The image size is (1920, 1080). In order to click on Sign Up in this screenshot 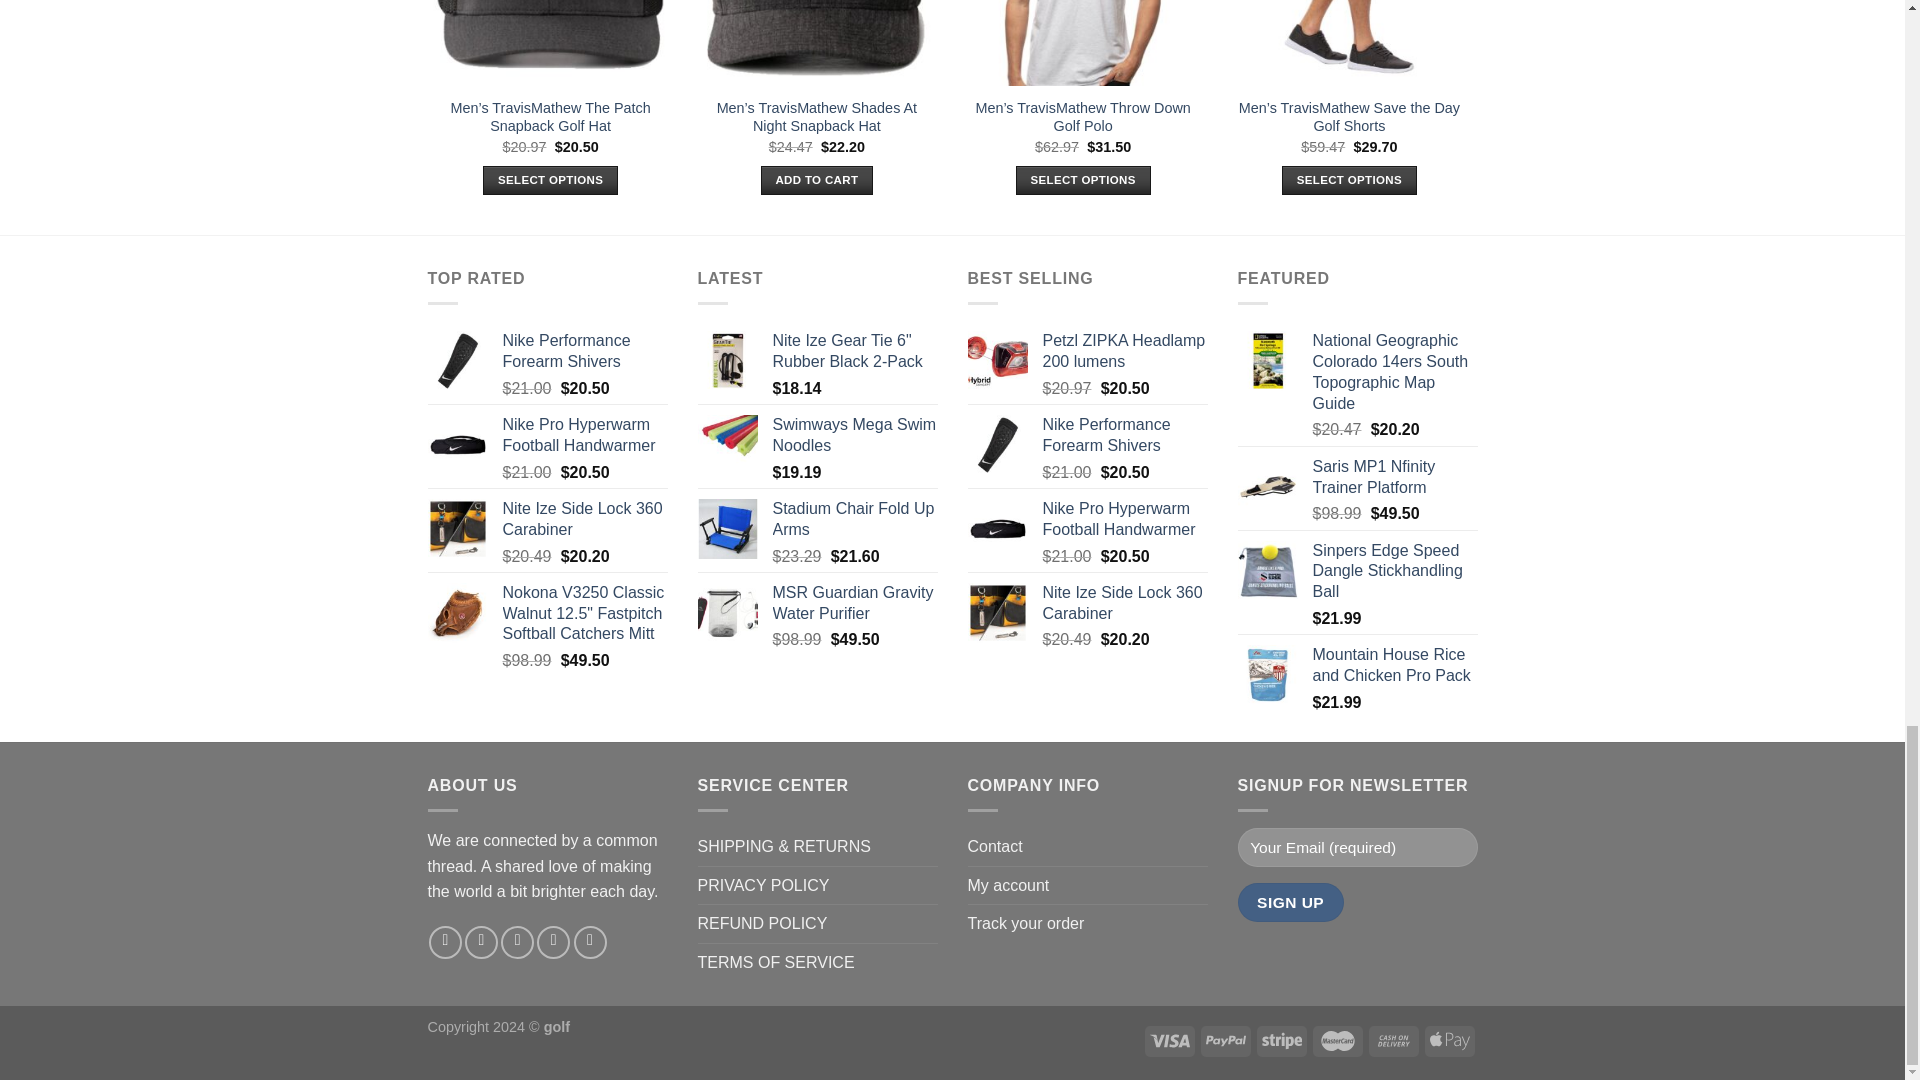, I will do `click(1291, 902)`.